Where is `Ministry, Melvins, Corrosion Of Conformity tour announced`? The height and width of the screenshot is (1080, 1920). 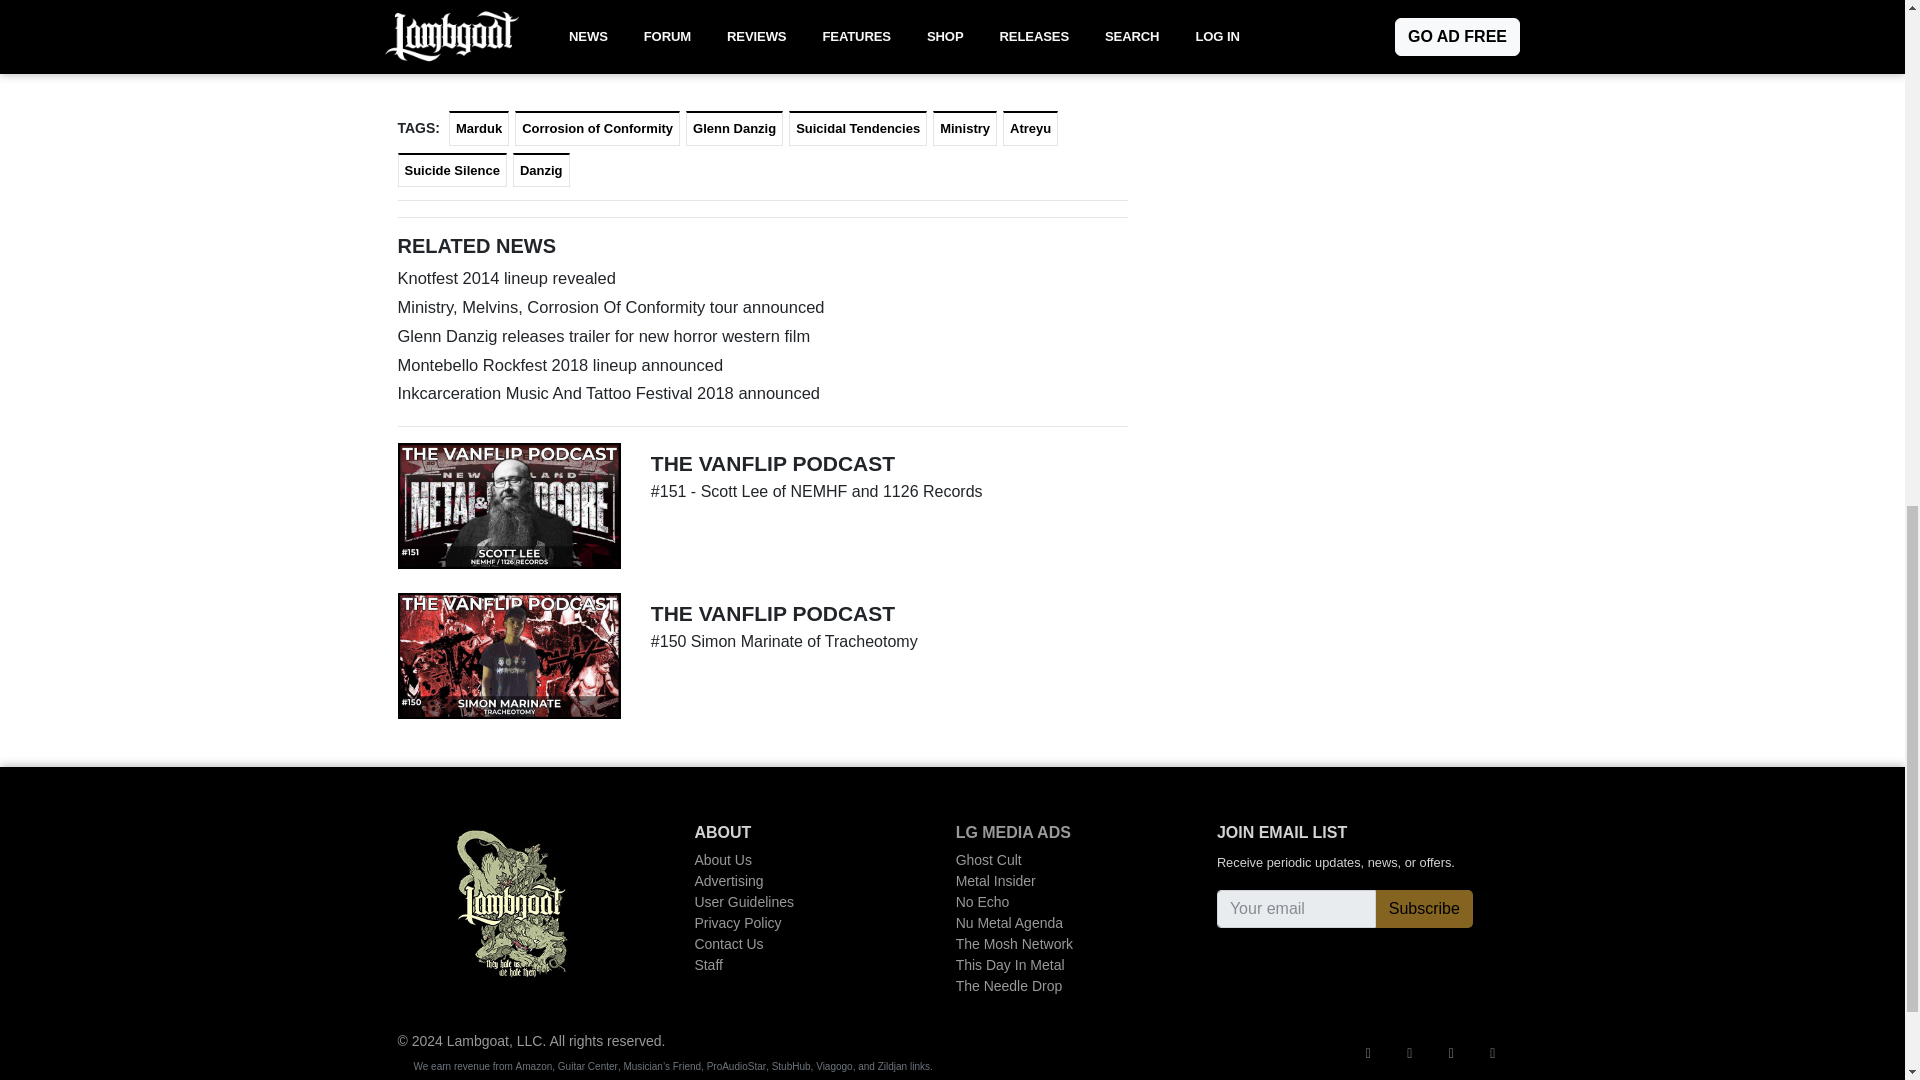 Ministry, Melvins, Corrosion Of Conformity tour announced is located at coordinates (762, 306).